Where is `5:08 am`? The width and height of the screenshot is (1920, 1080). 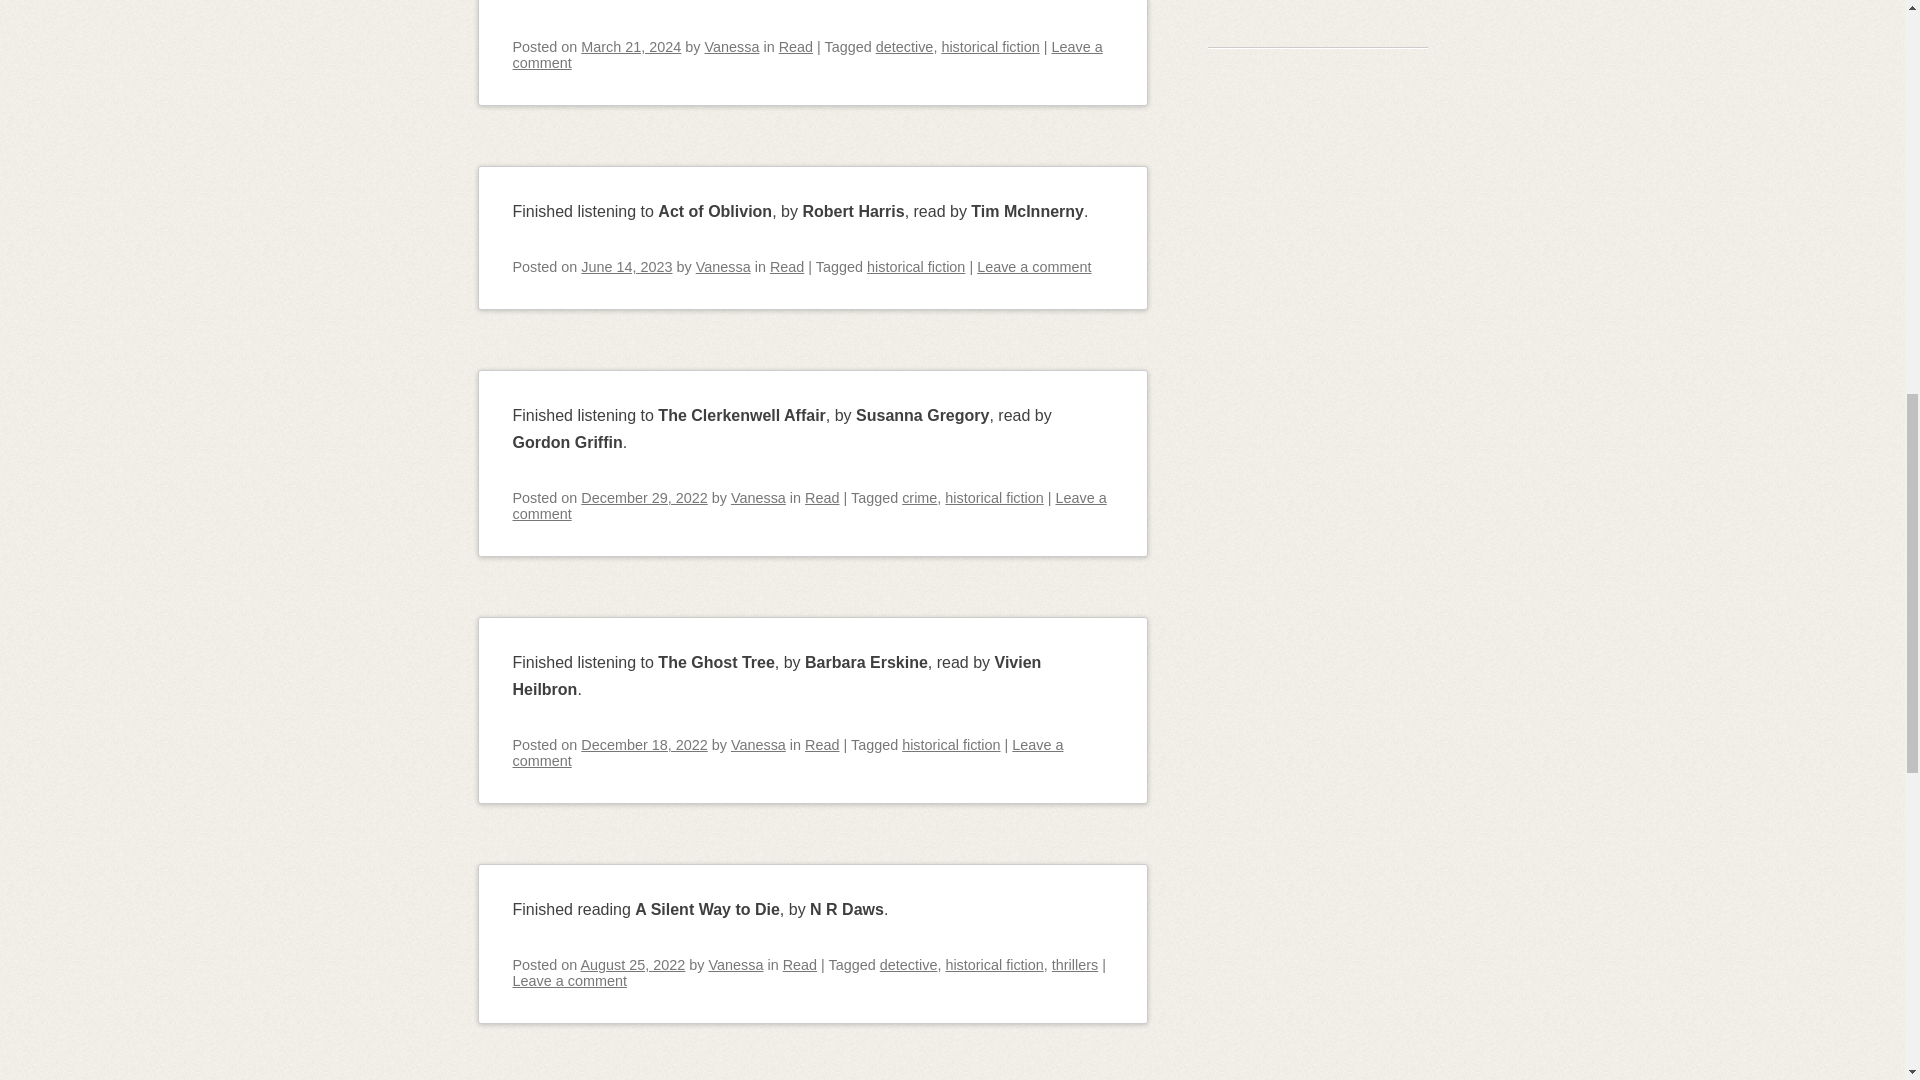 5:08 am is located at coordinates (631, 46).